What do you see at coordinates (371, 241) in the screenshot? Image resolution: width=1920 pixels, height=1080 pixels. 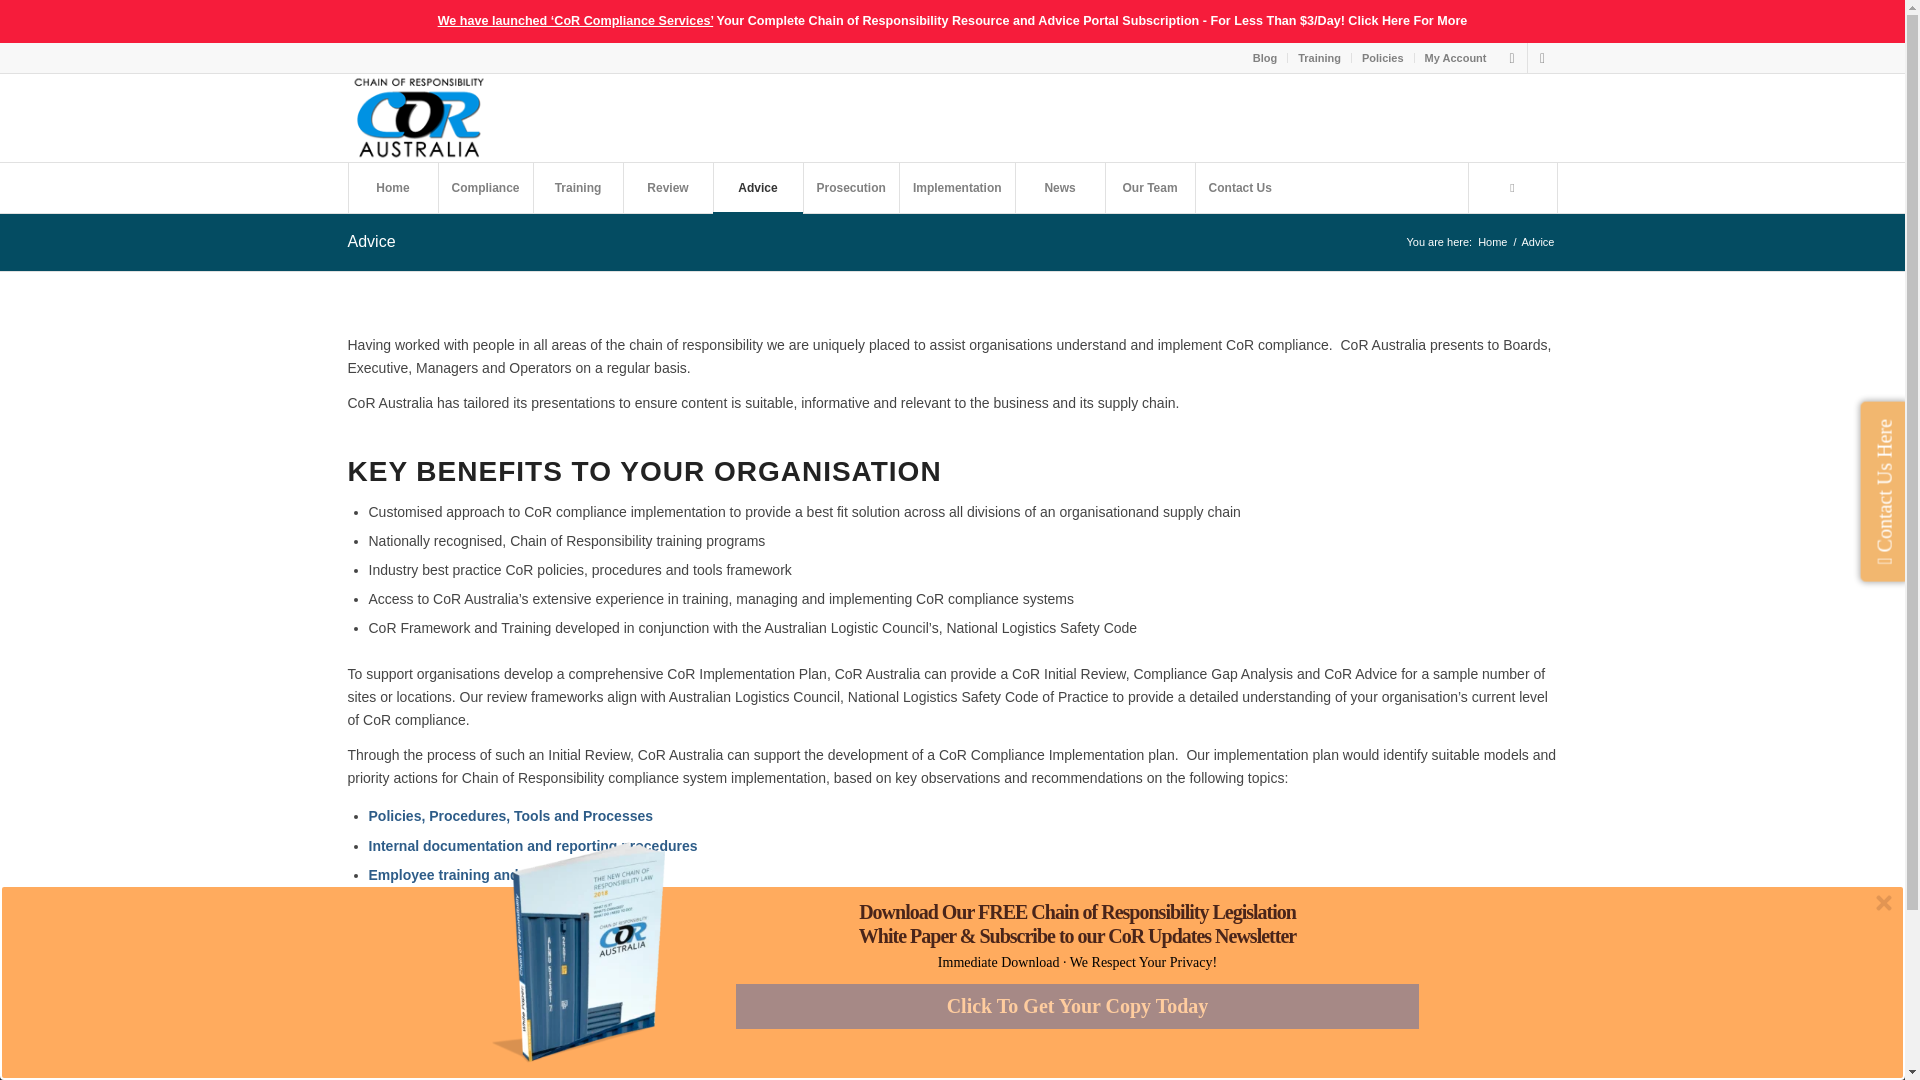 I see `Permanent Link: Advice` at bounding box center [371, 241].